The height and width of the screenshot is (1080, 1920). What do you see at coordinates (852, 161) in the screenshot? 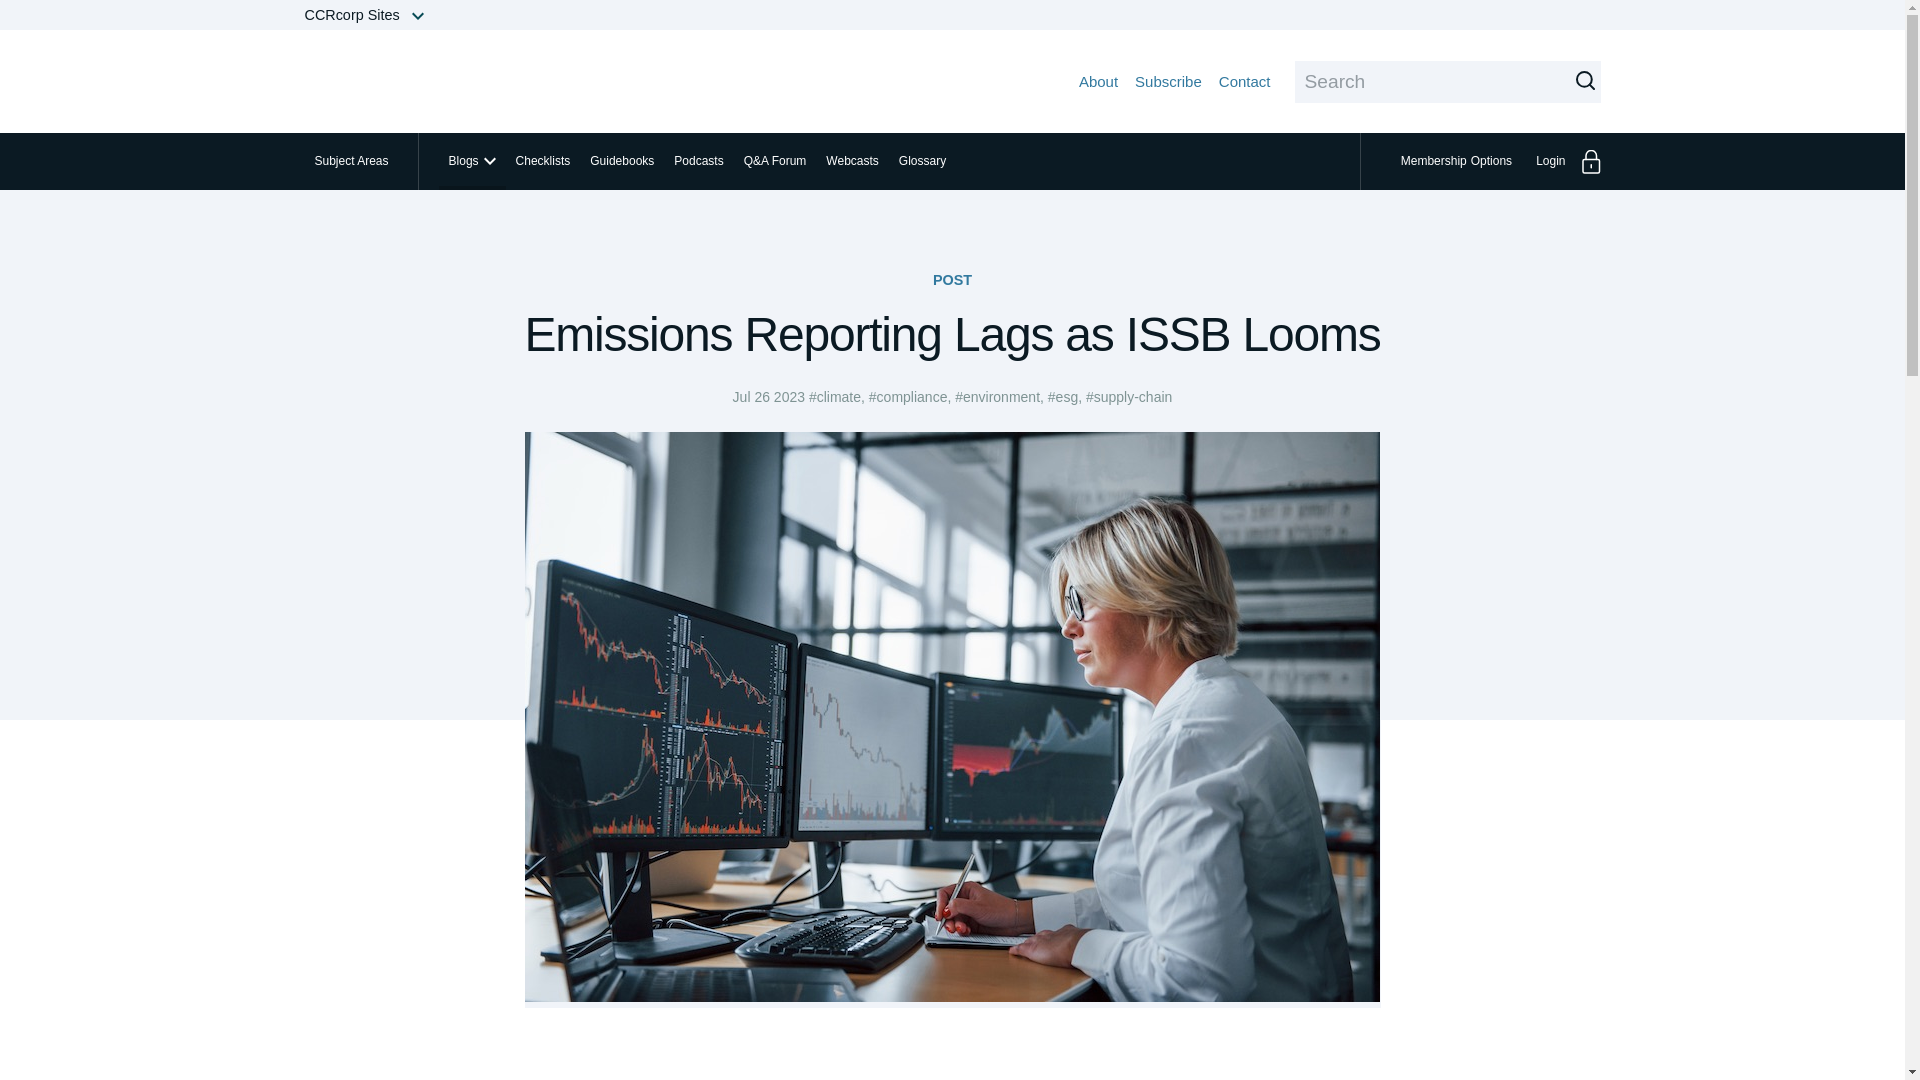
I see `Webcasts` at bounding box center [852, 161].